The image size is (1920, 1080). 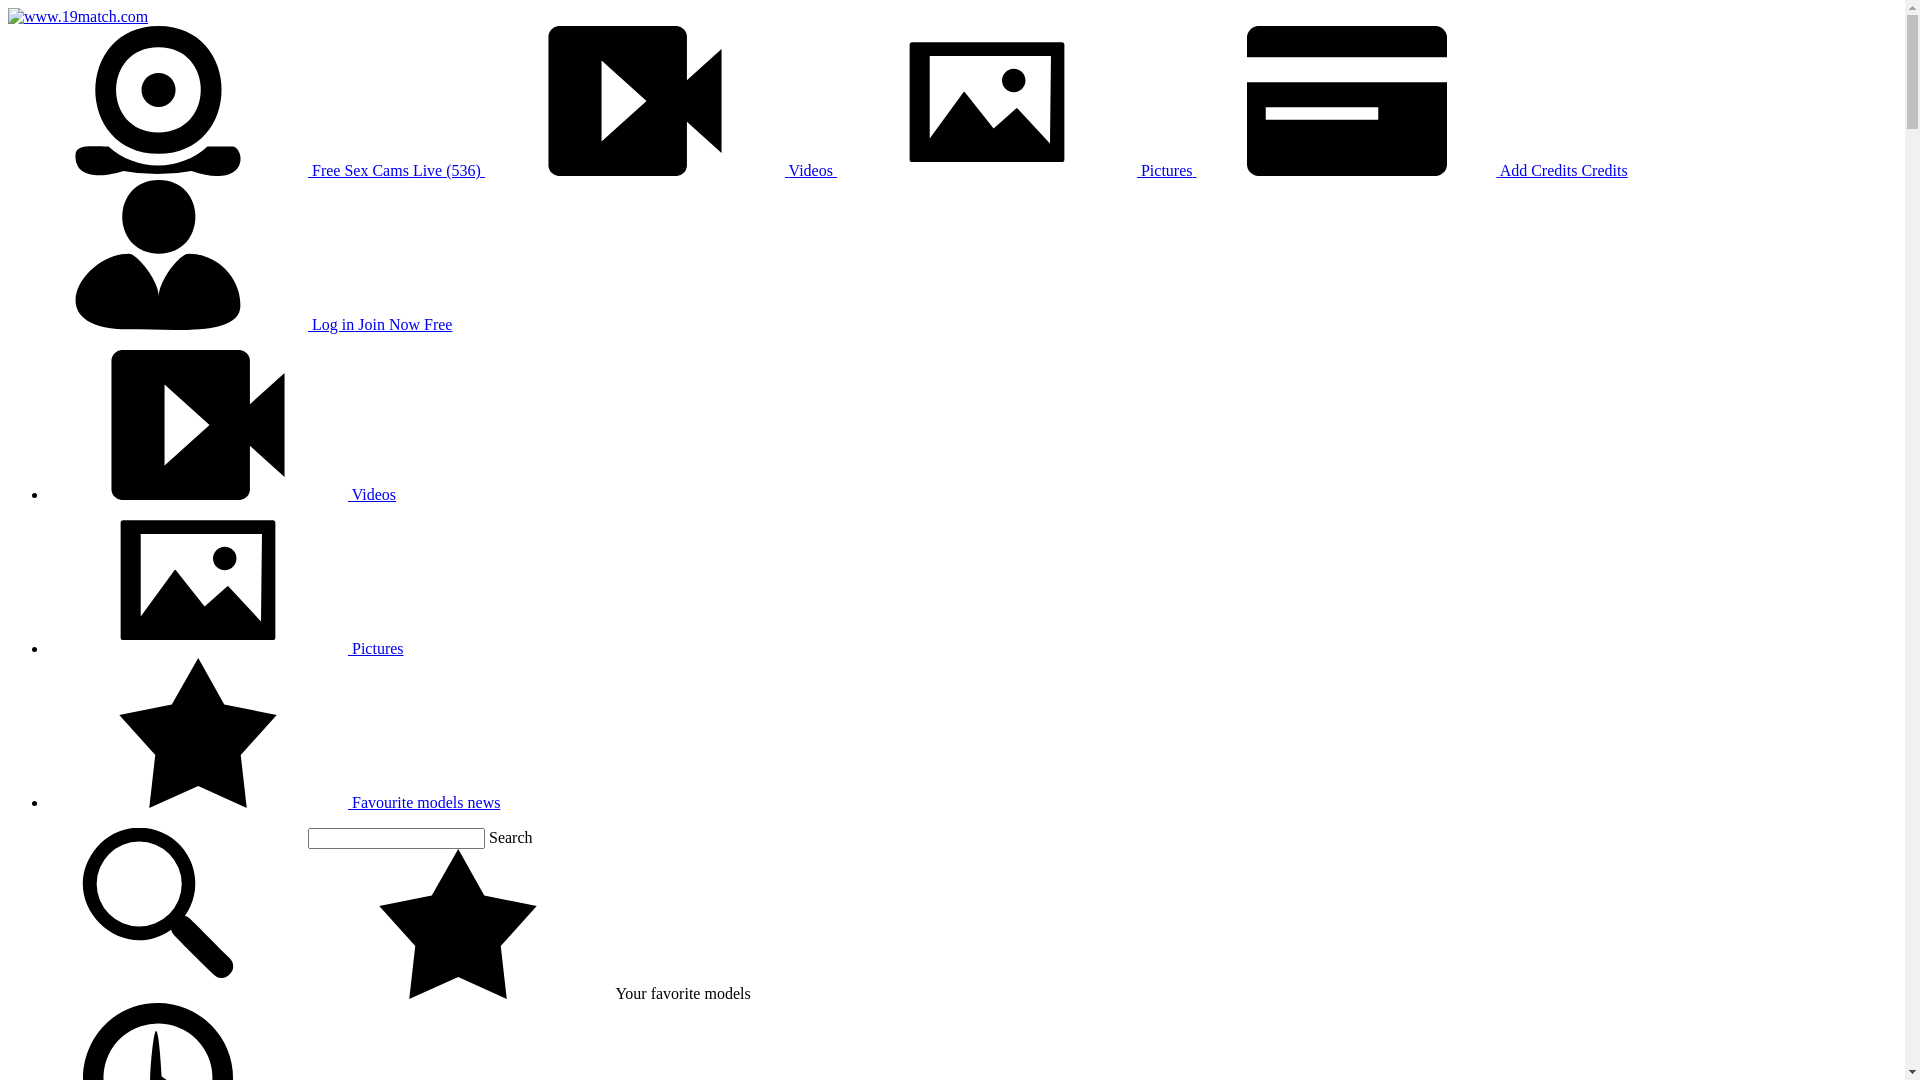 I want to click on Free Sex Cams Live (536), so click(x=246, y=170).